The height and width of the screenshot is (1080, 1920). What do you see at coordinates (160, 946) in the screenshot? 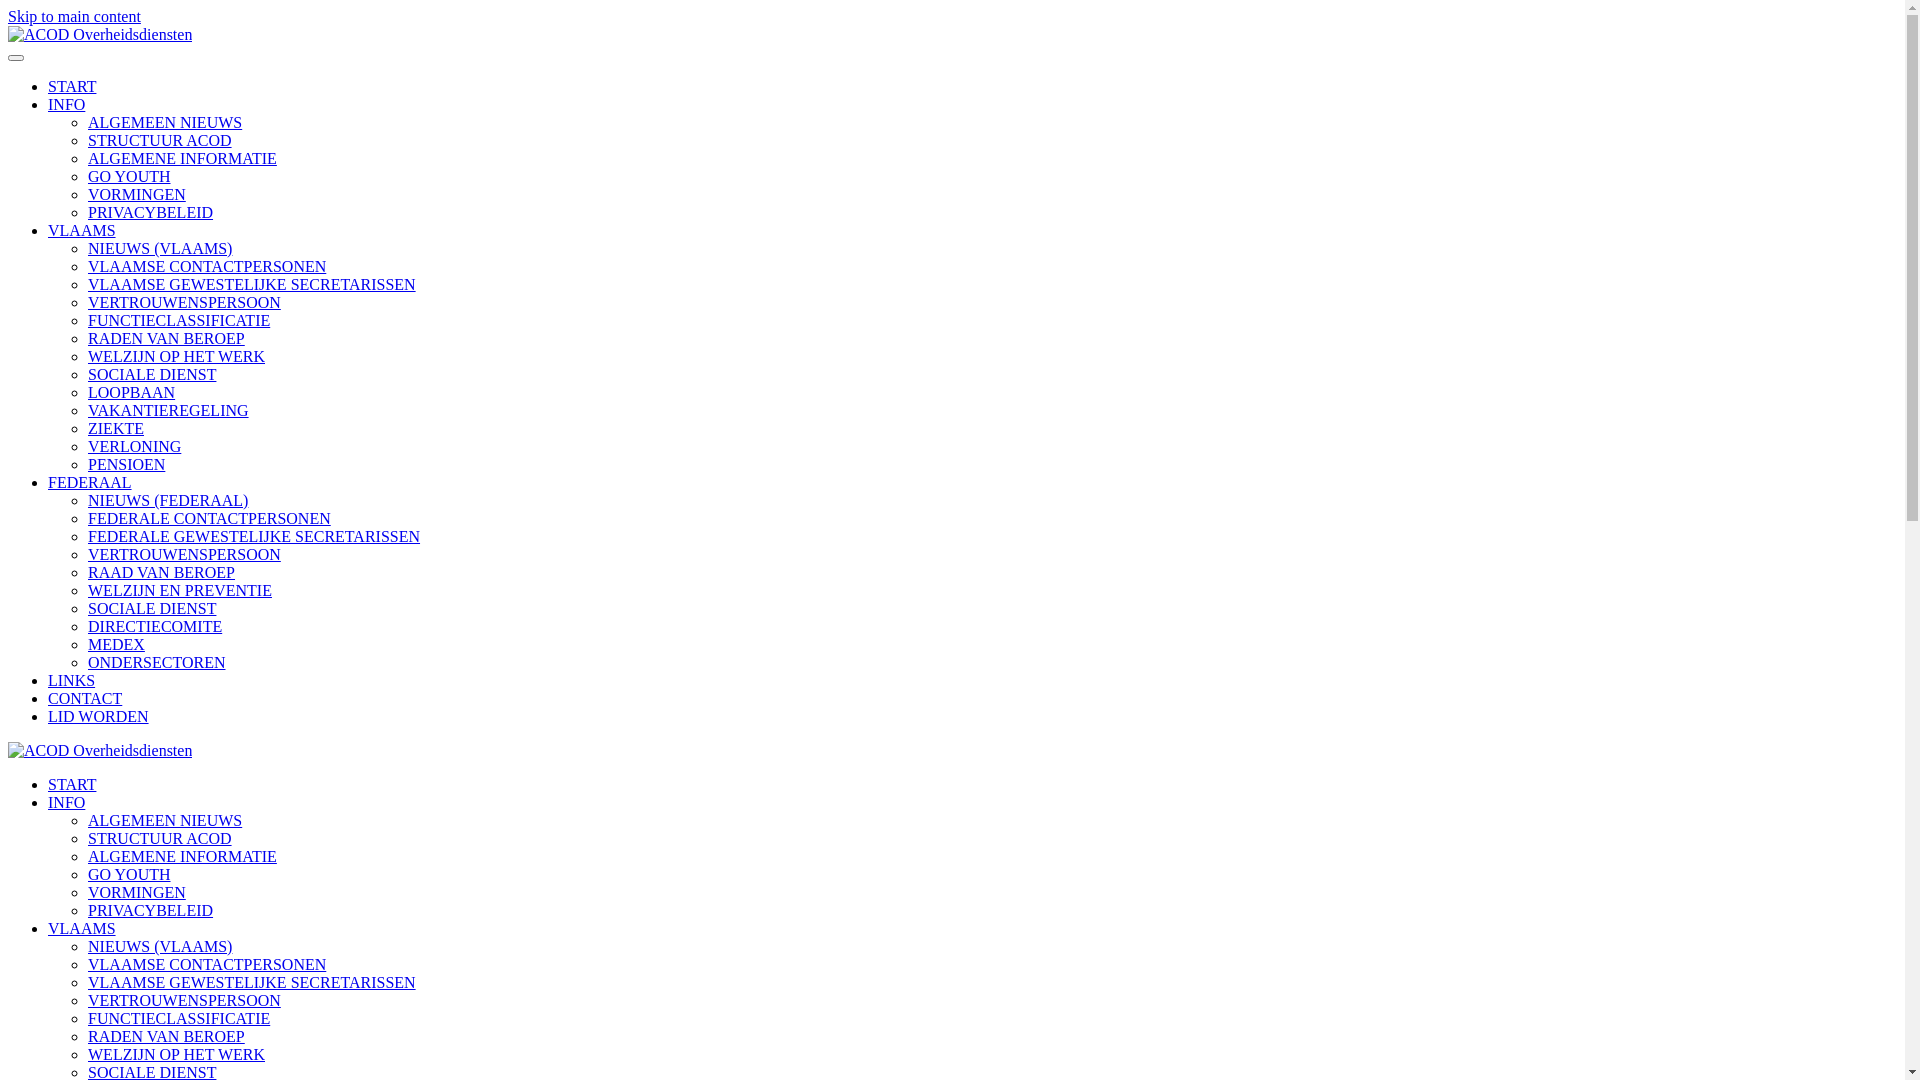
I see `NIEUWS (VLAAMS)` at bounding box center [160, 946].